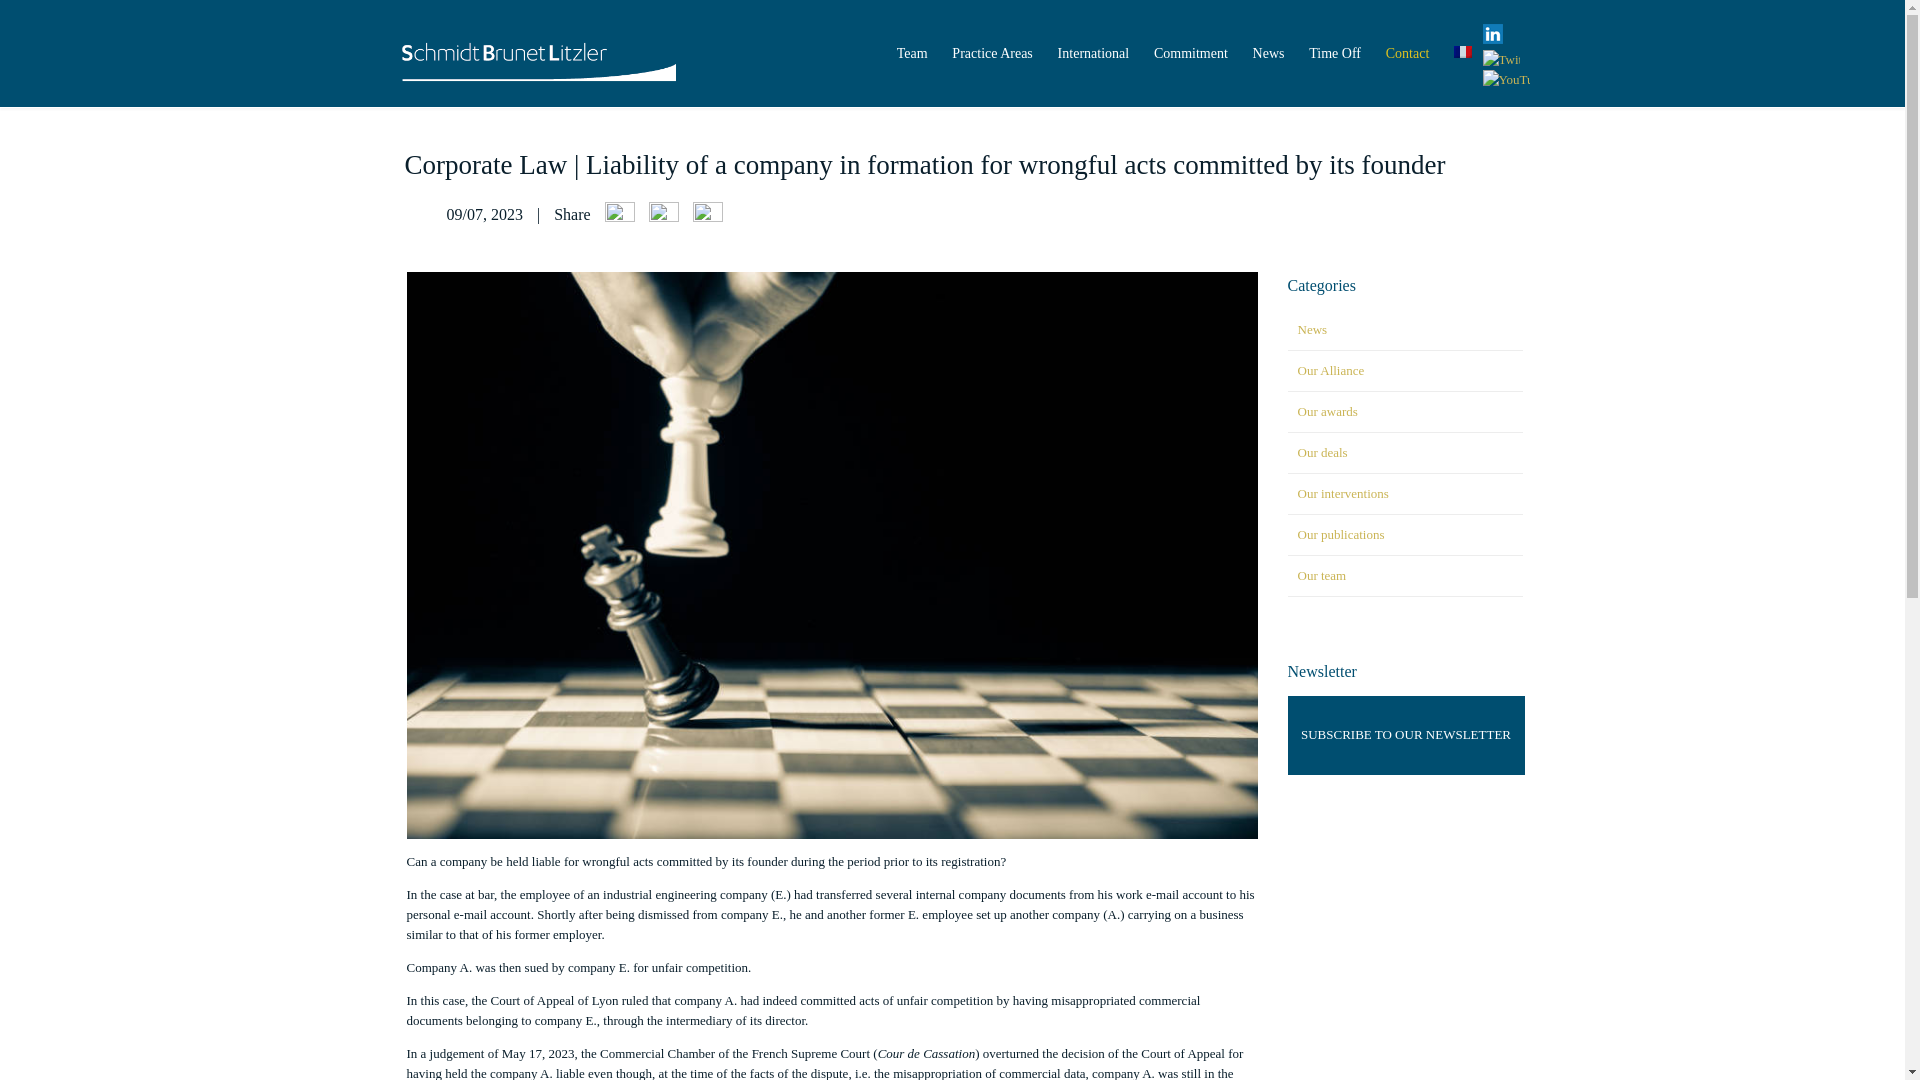 The image size is (1920, 1080). Describe the element at coordinates (1331, 370) in the screenshot. I see `Our Alliance` at that location.